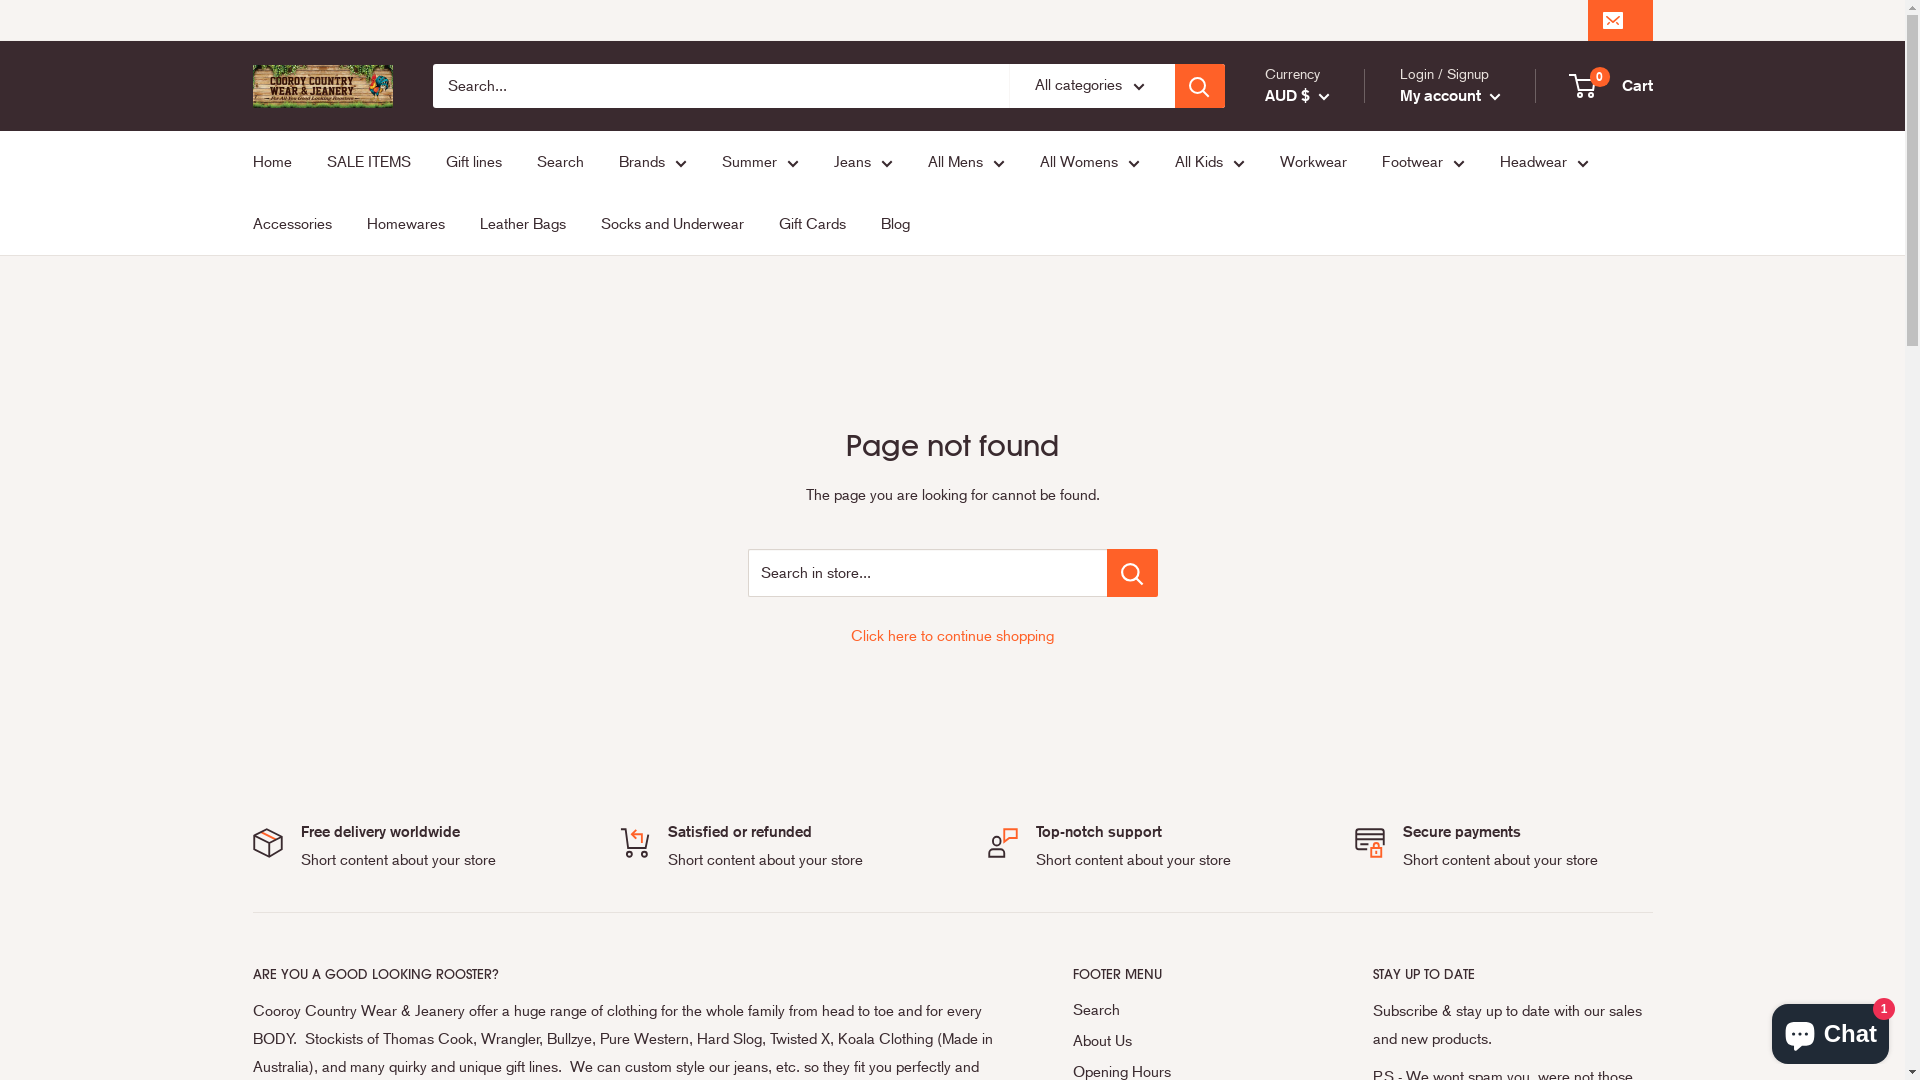 Image resolution: width=1920 pixels, height=1080 pixels. I want to click on USD, so click(304, 1016).